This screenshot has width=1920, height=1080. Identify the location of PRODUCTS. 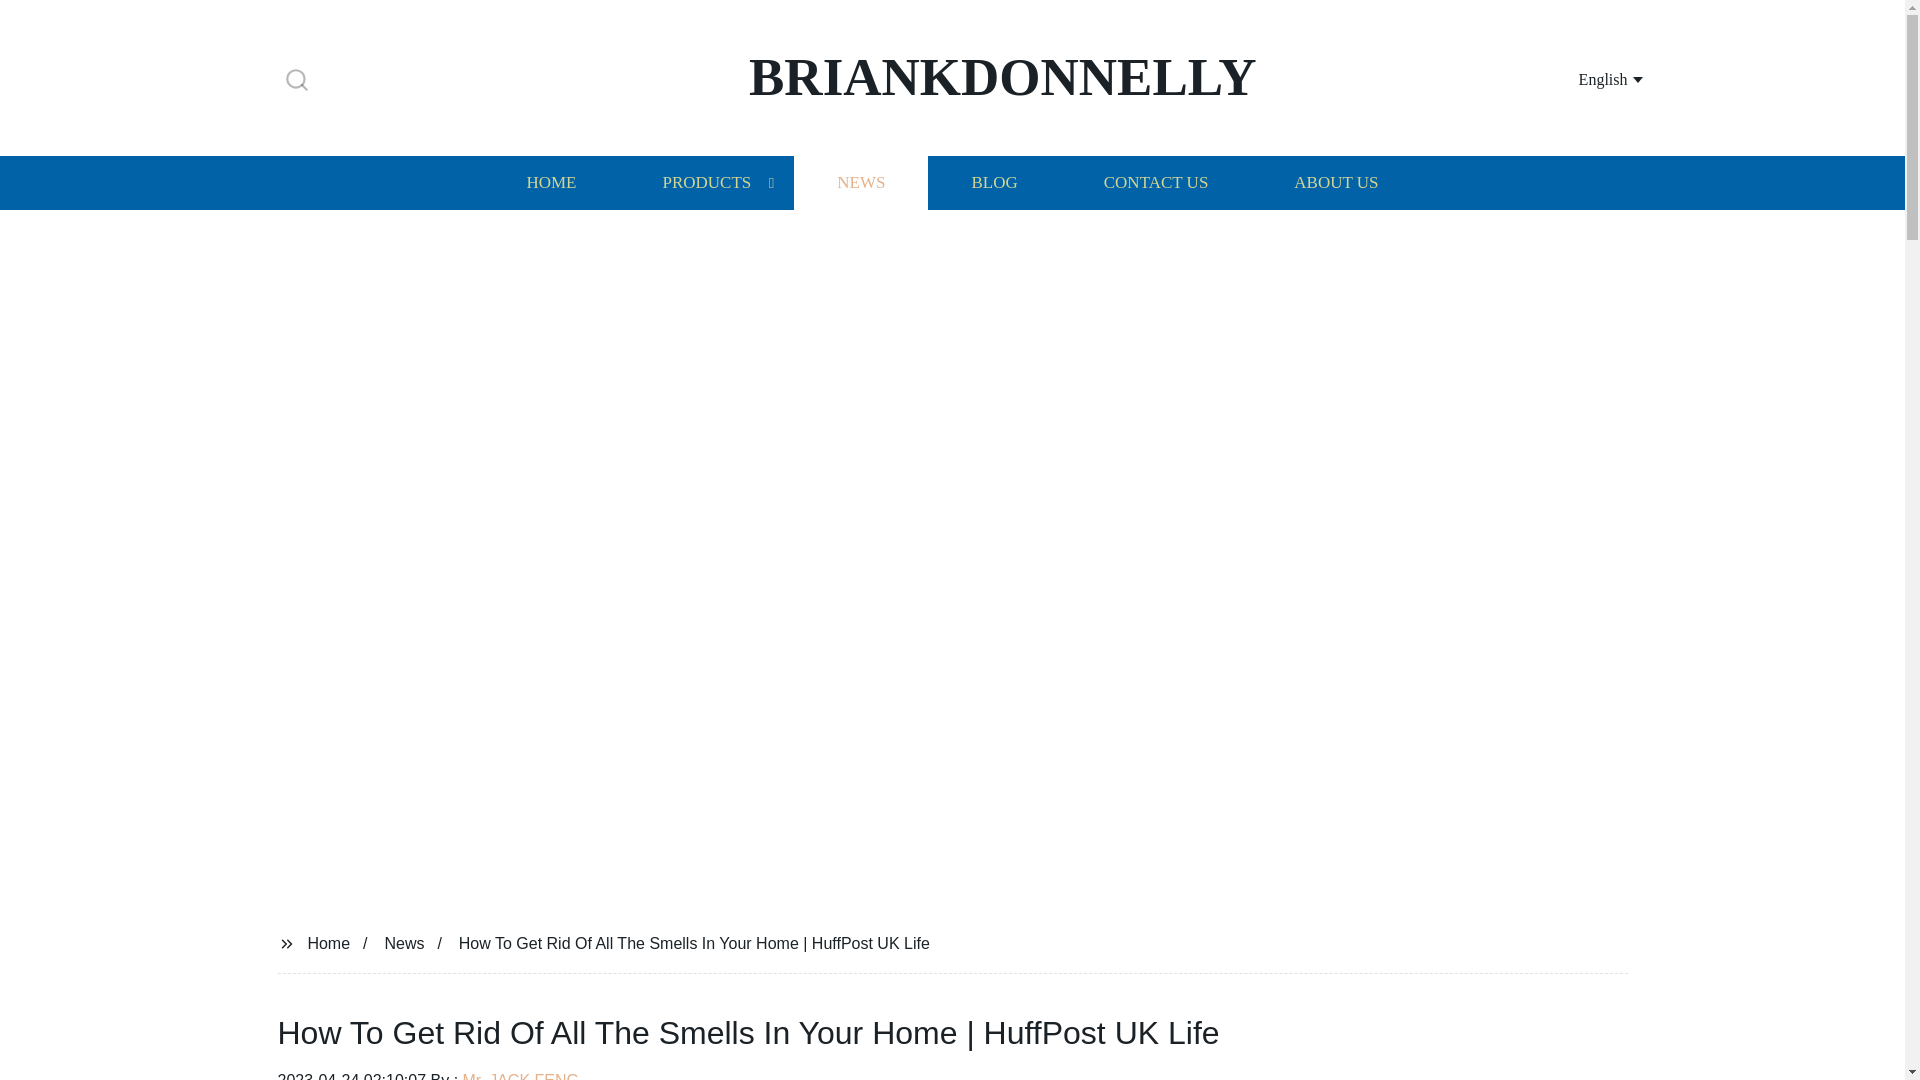
(706, 182).